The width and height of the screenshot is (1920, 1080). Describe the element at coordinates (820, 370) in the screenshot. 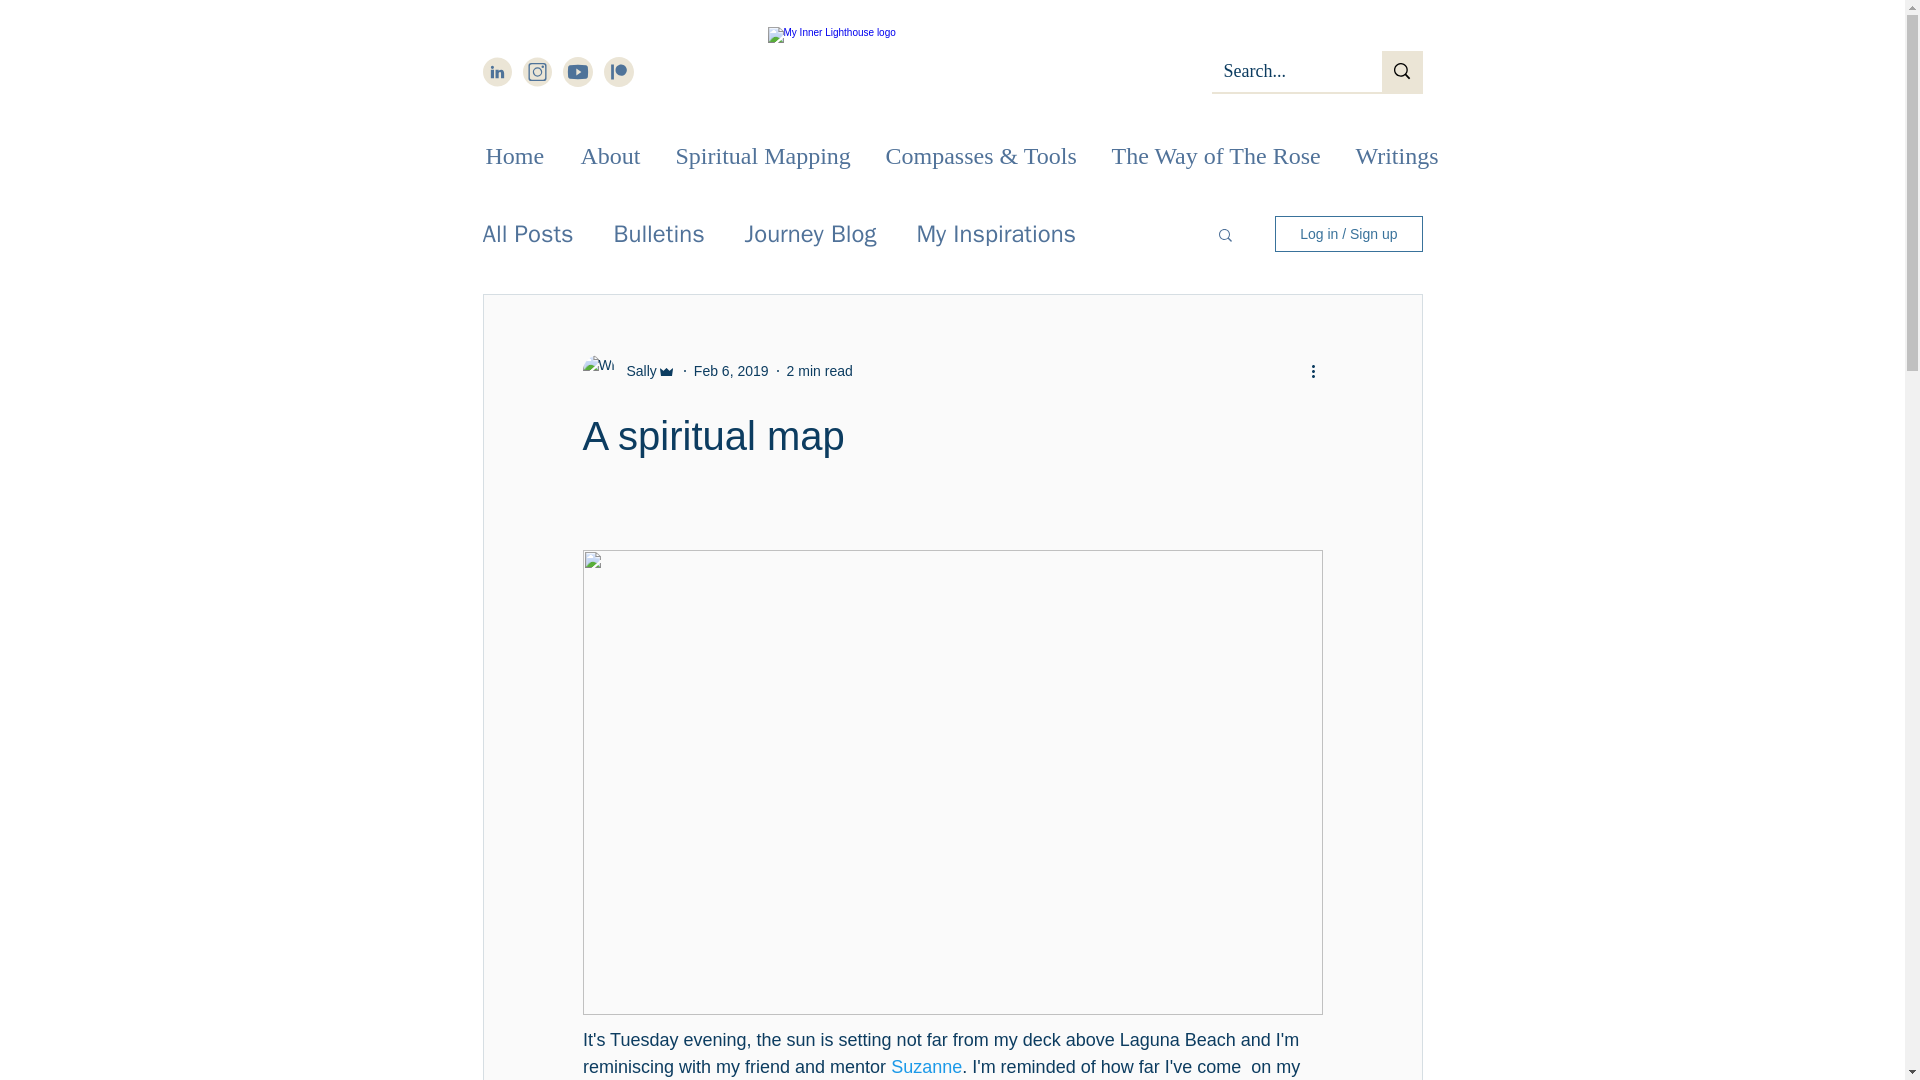

I see `2 min read` at that location.